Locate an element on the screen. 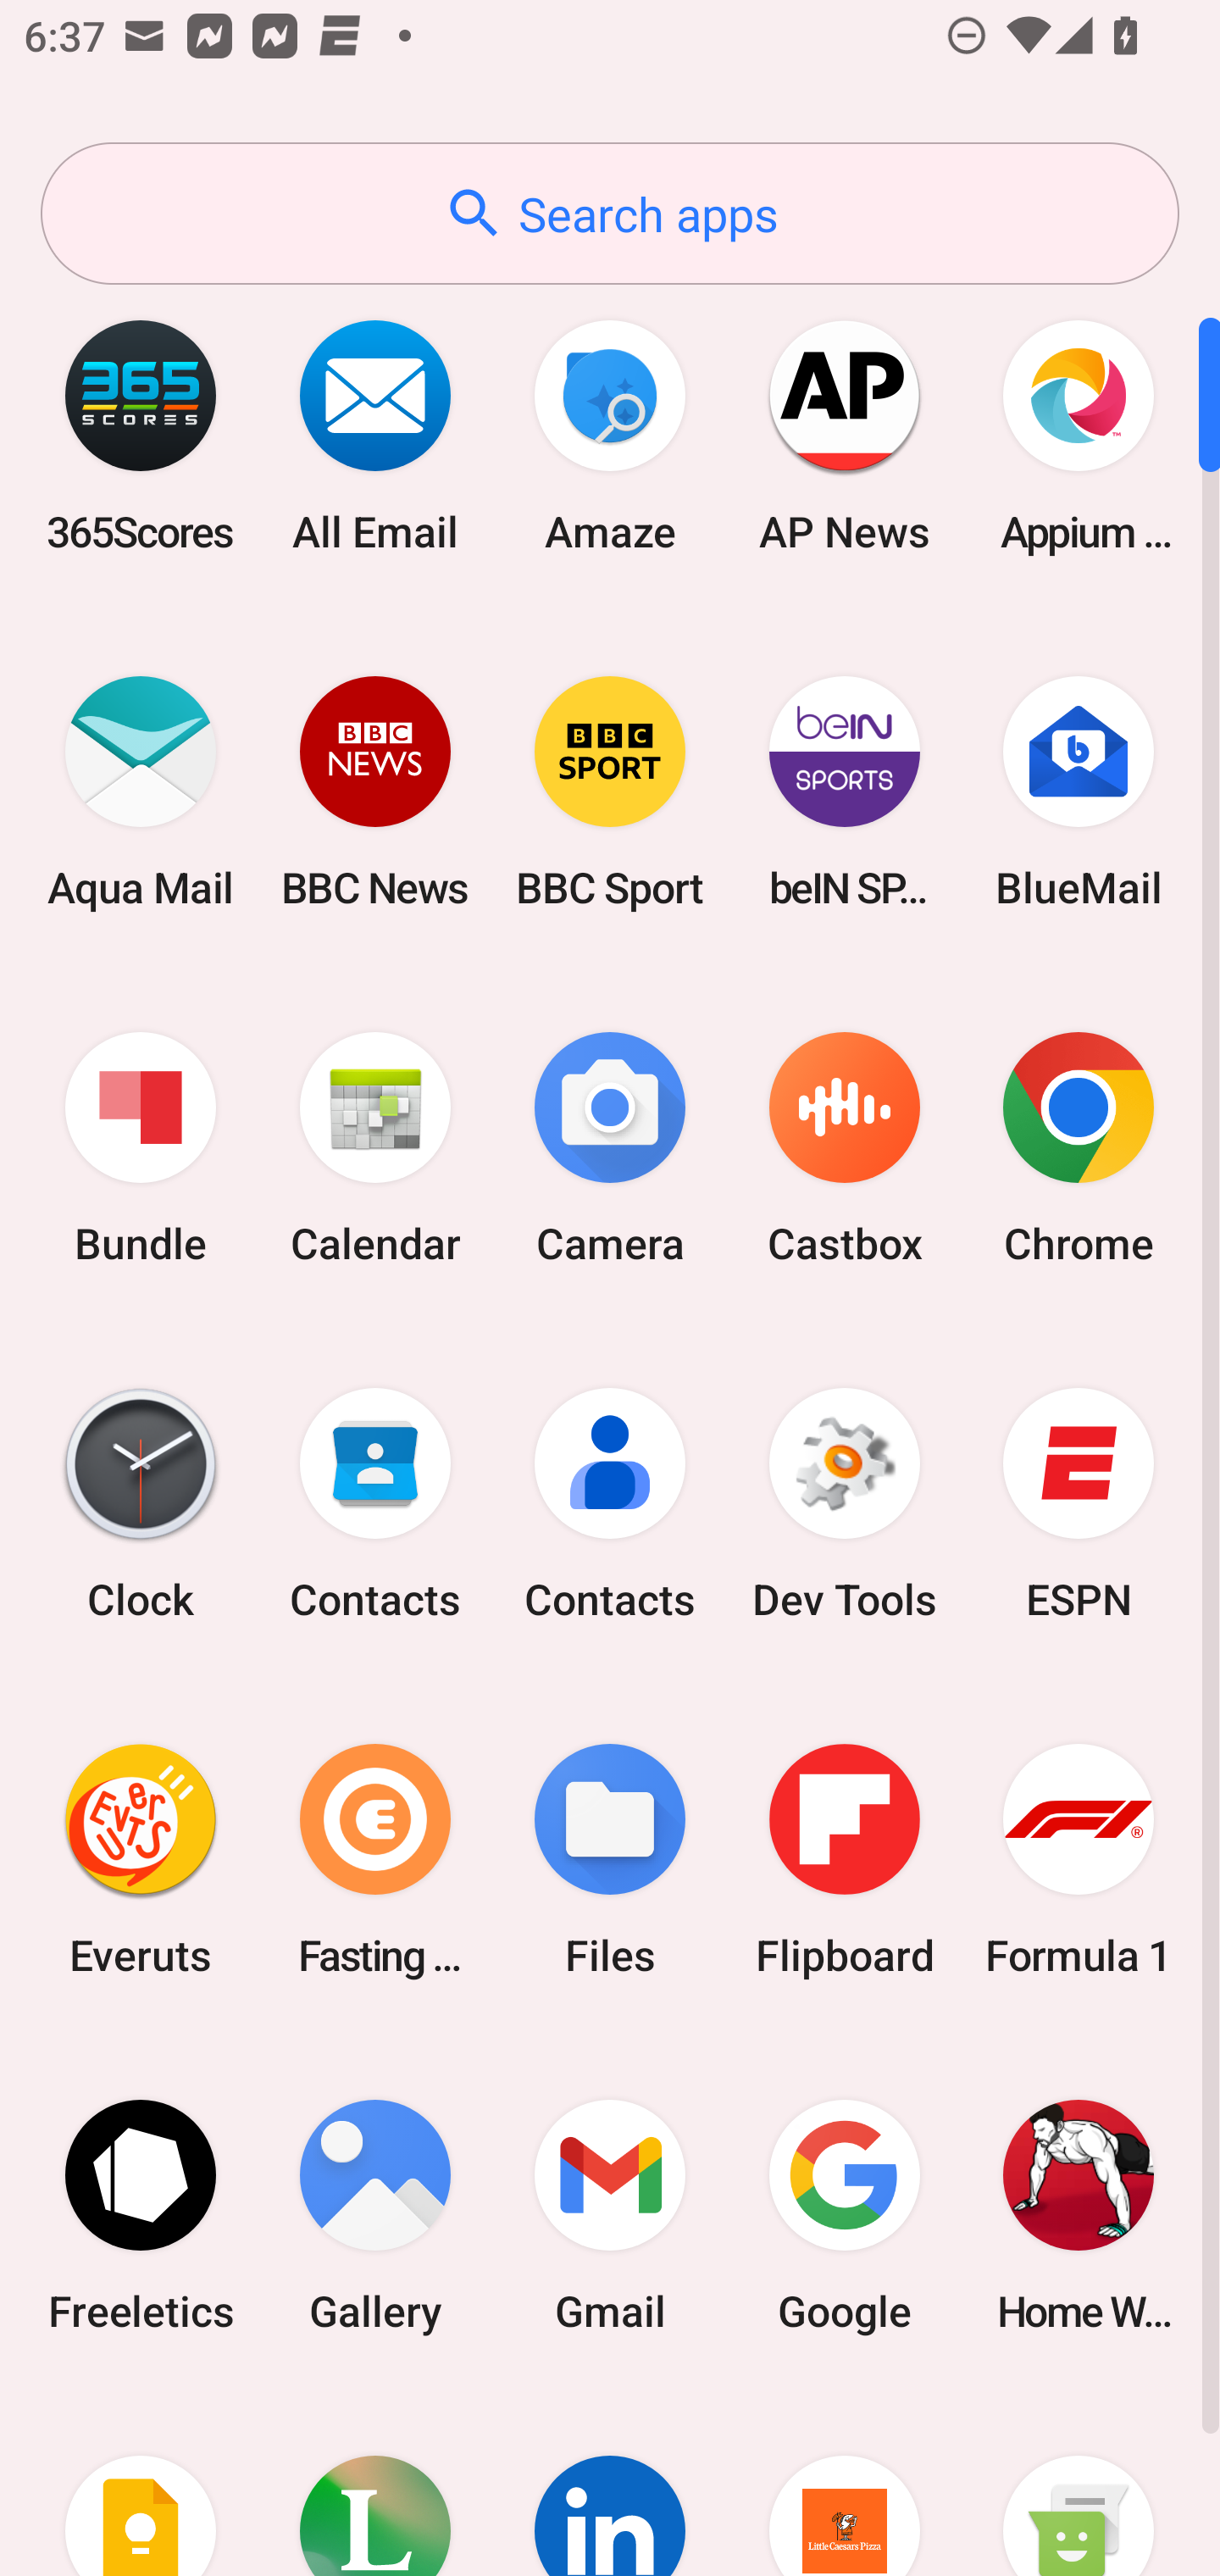  365Scores is located at coordinates (141, 436).